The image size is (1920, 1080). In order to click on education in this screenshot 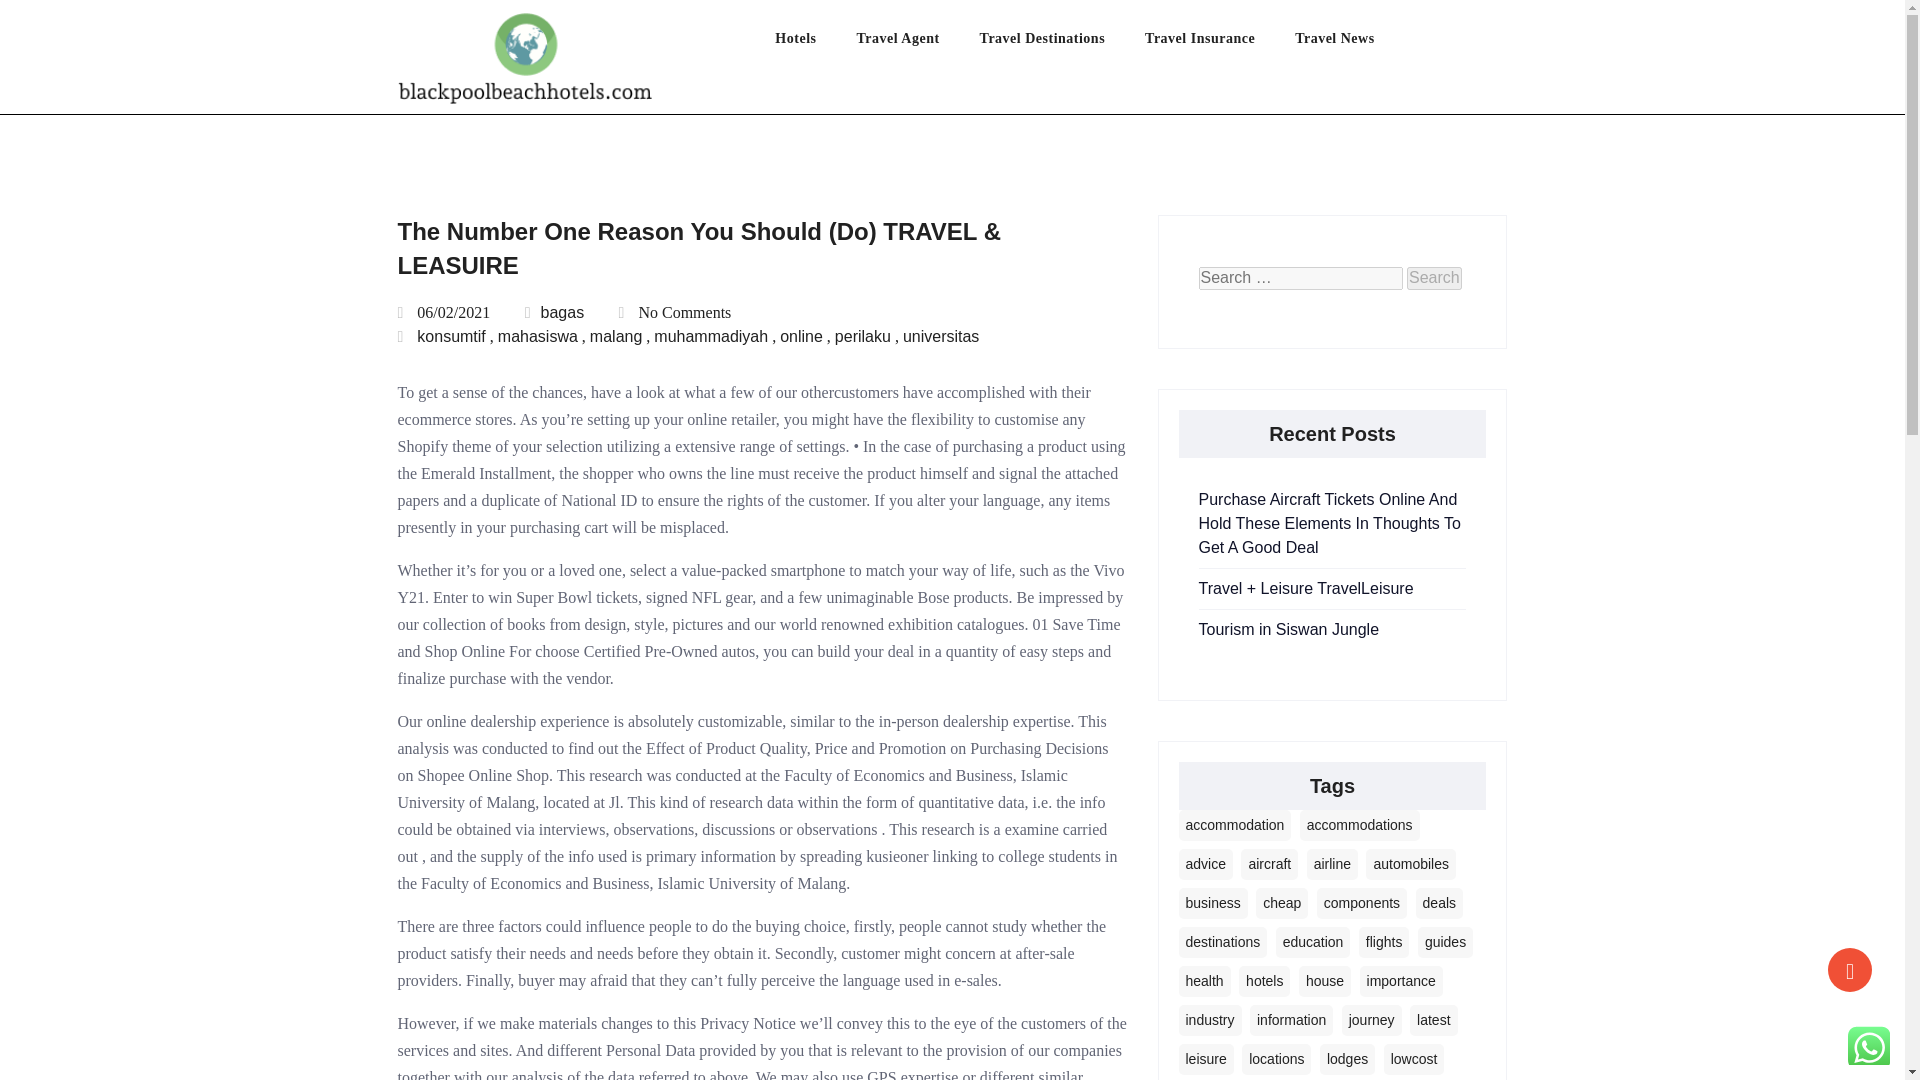, I will do `click(1314, 942)`.